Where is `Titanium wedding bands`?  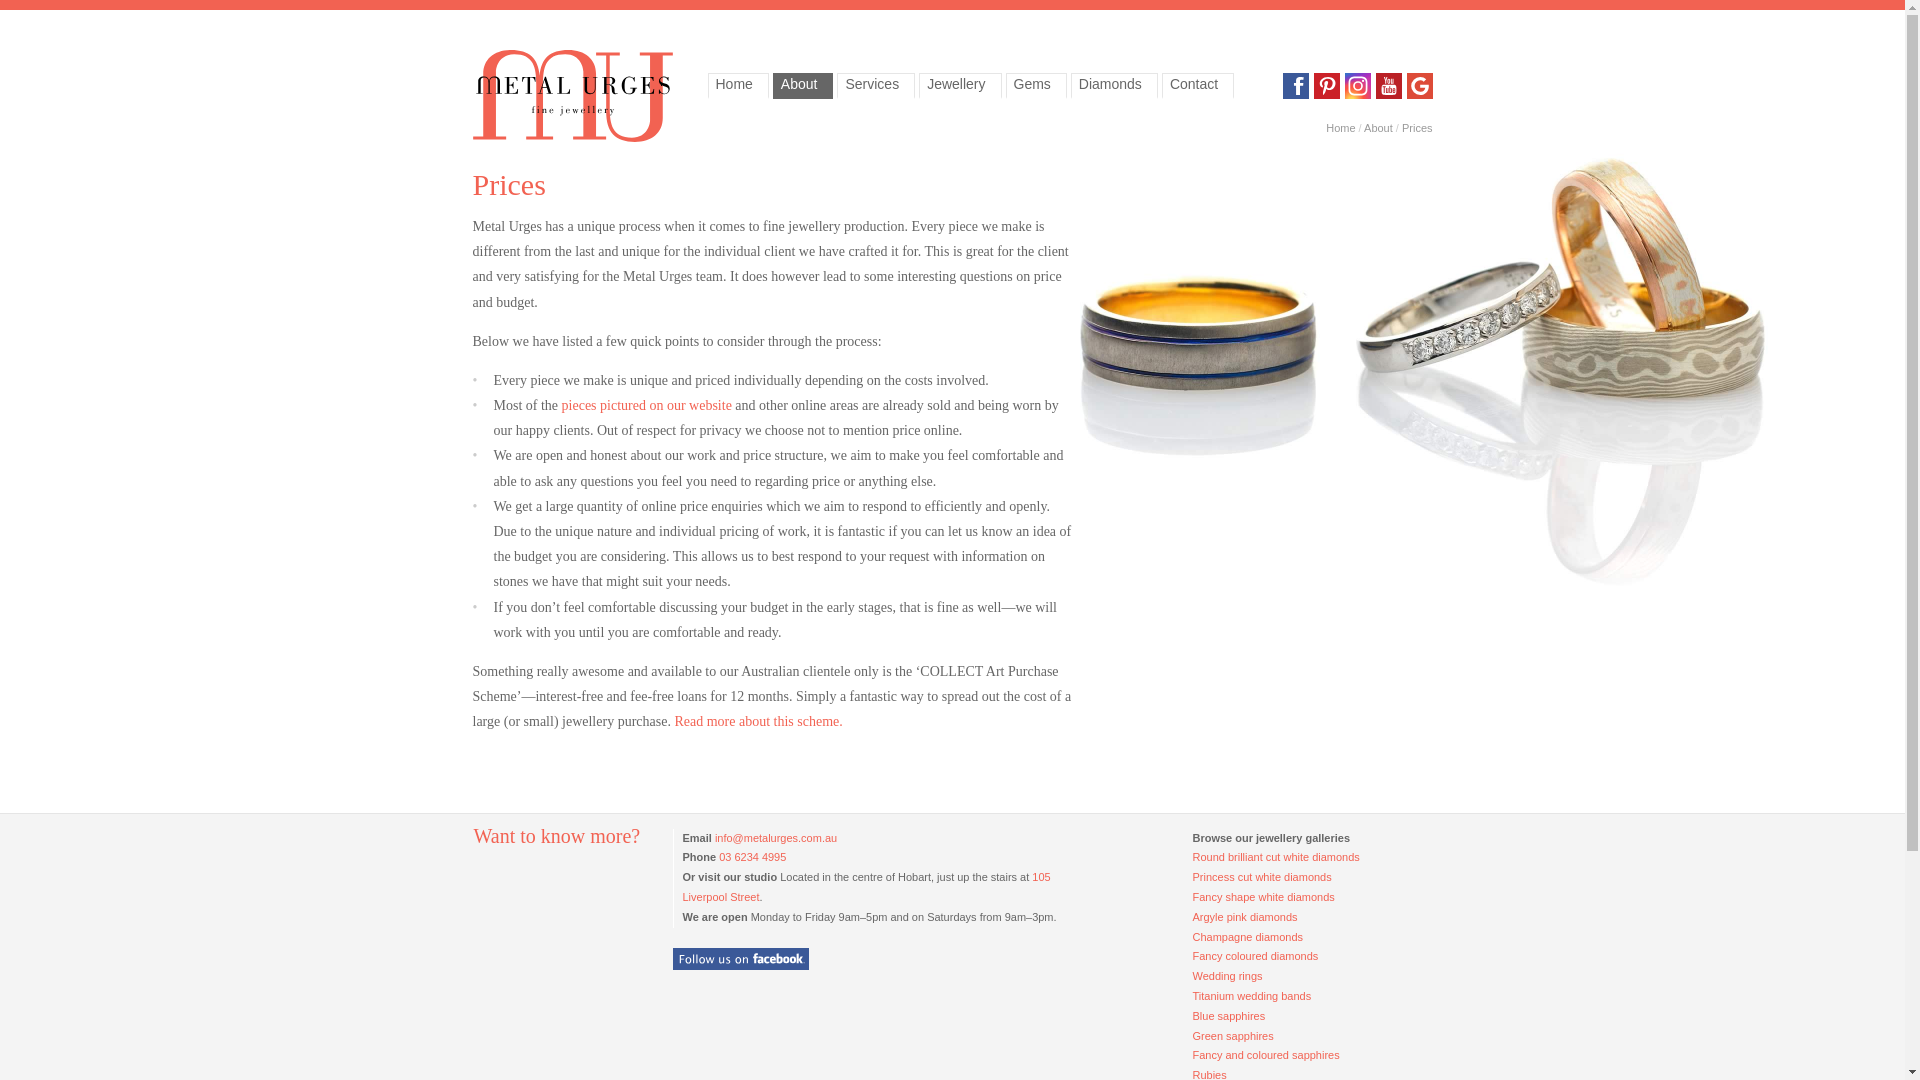 Titanium wedding bands is located at coordinates (1252, 996).